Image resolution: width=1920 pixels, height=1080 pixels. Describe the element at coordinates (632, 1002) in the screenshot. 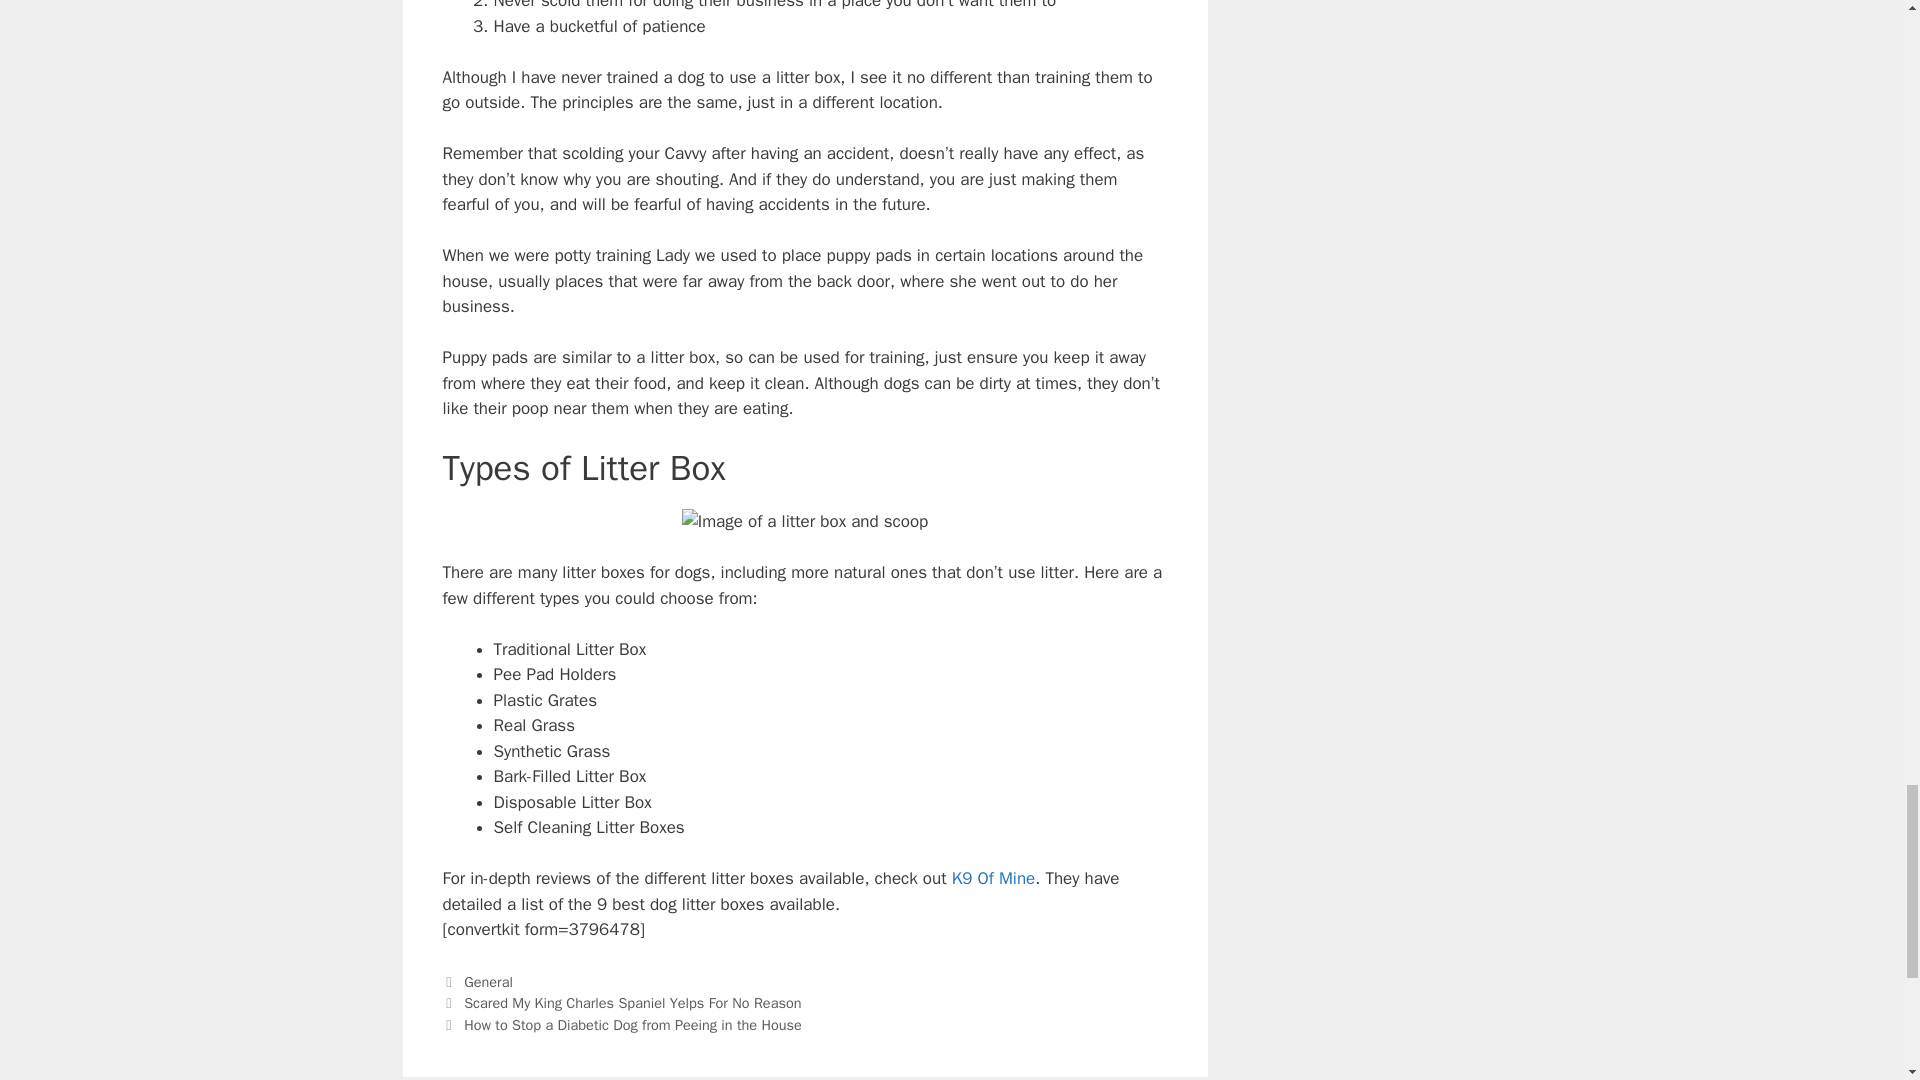

I see `Scared My King Charles Spaniel Yelps For No Reason` at that location.